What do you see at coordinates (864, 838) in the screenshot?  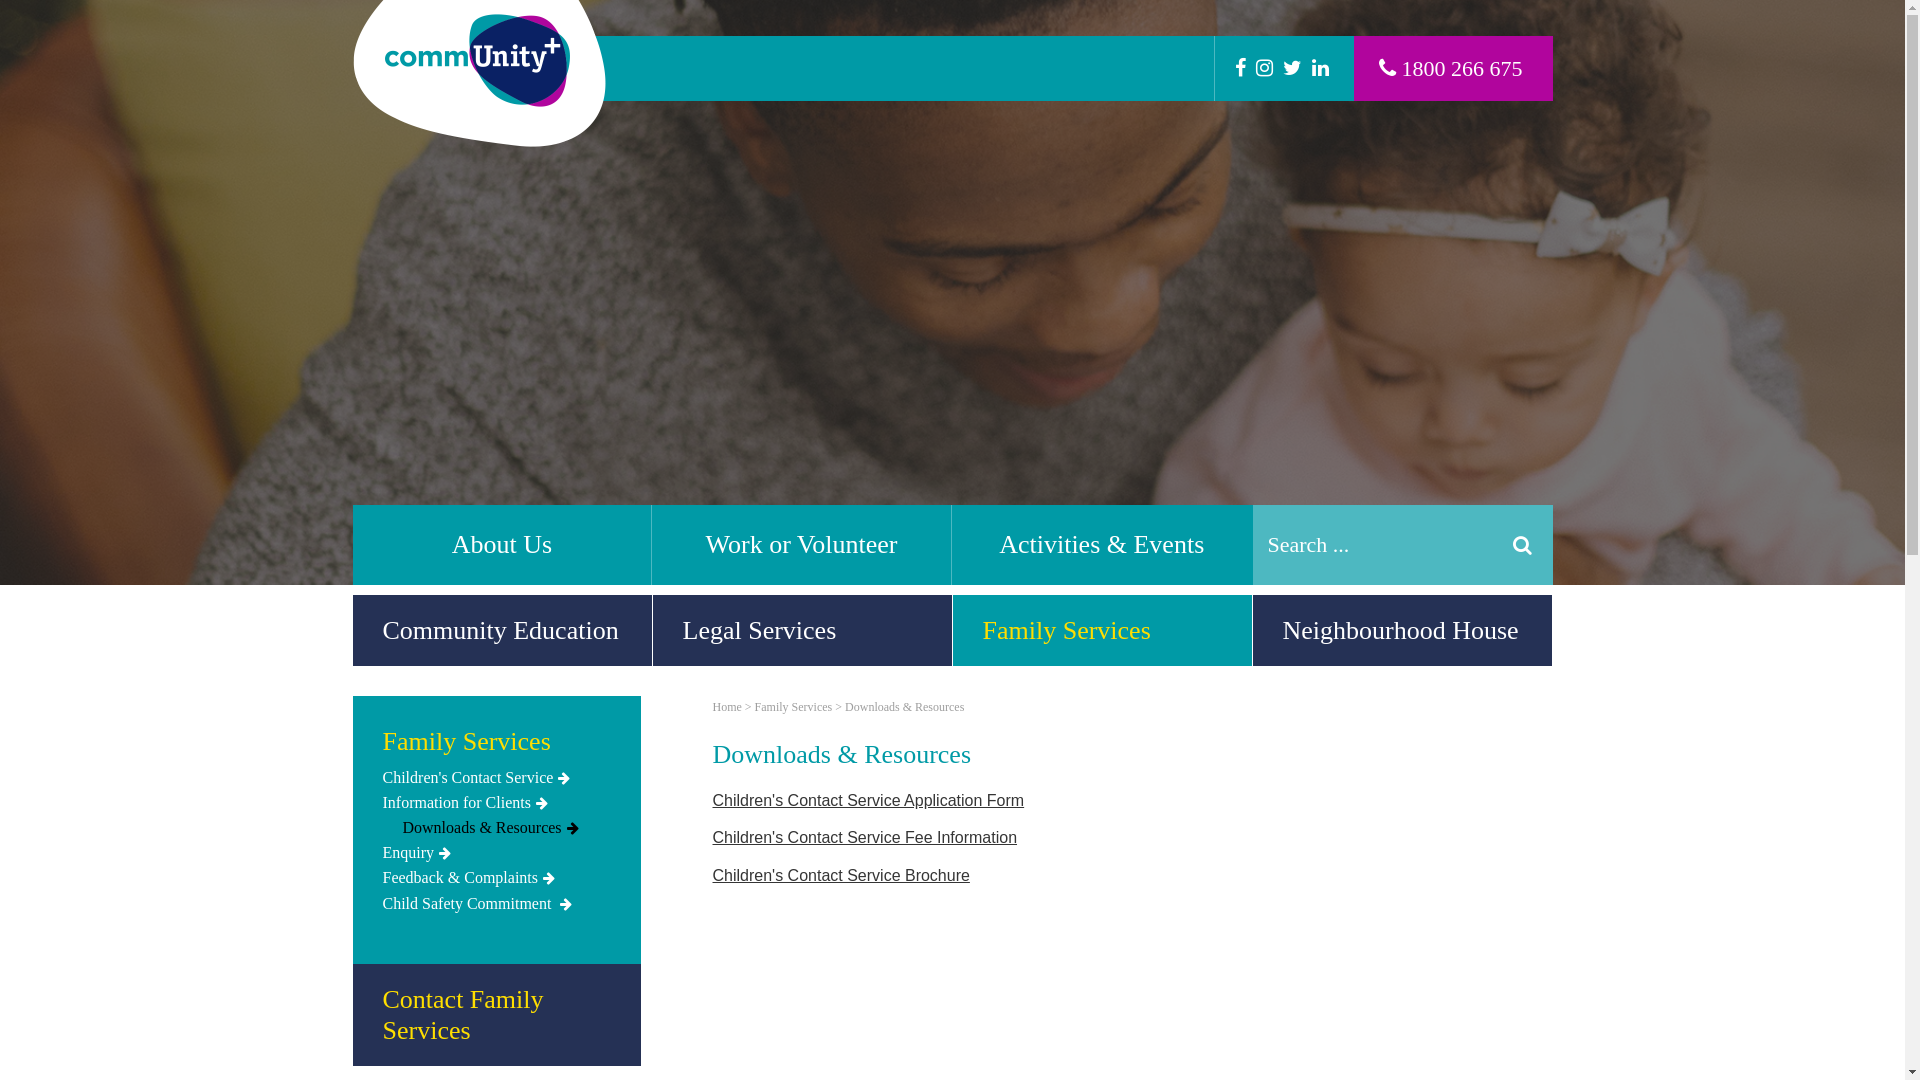 I see `Children's Contact Service Fee Information` at bounding box center [864, 838].